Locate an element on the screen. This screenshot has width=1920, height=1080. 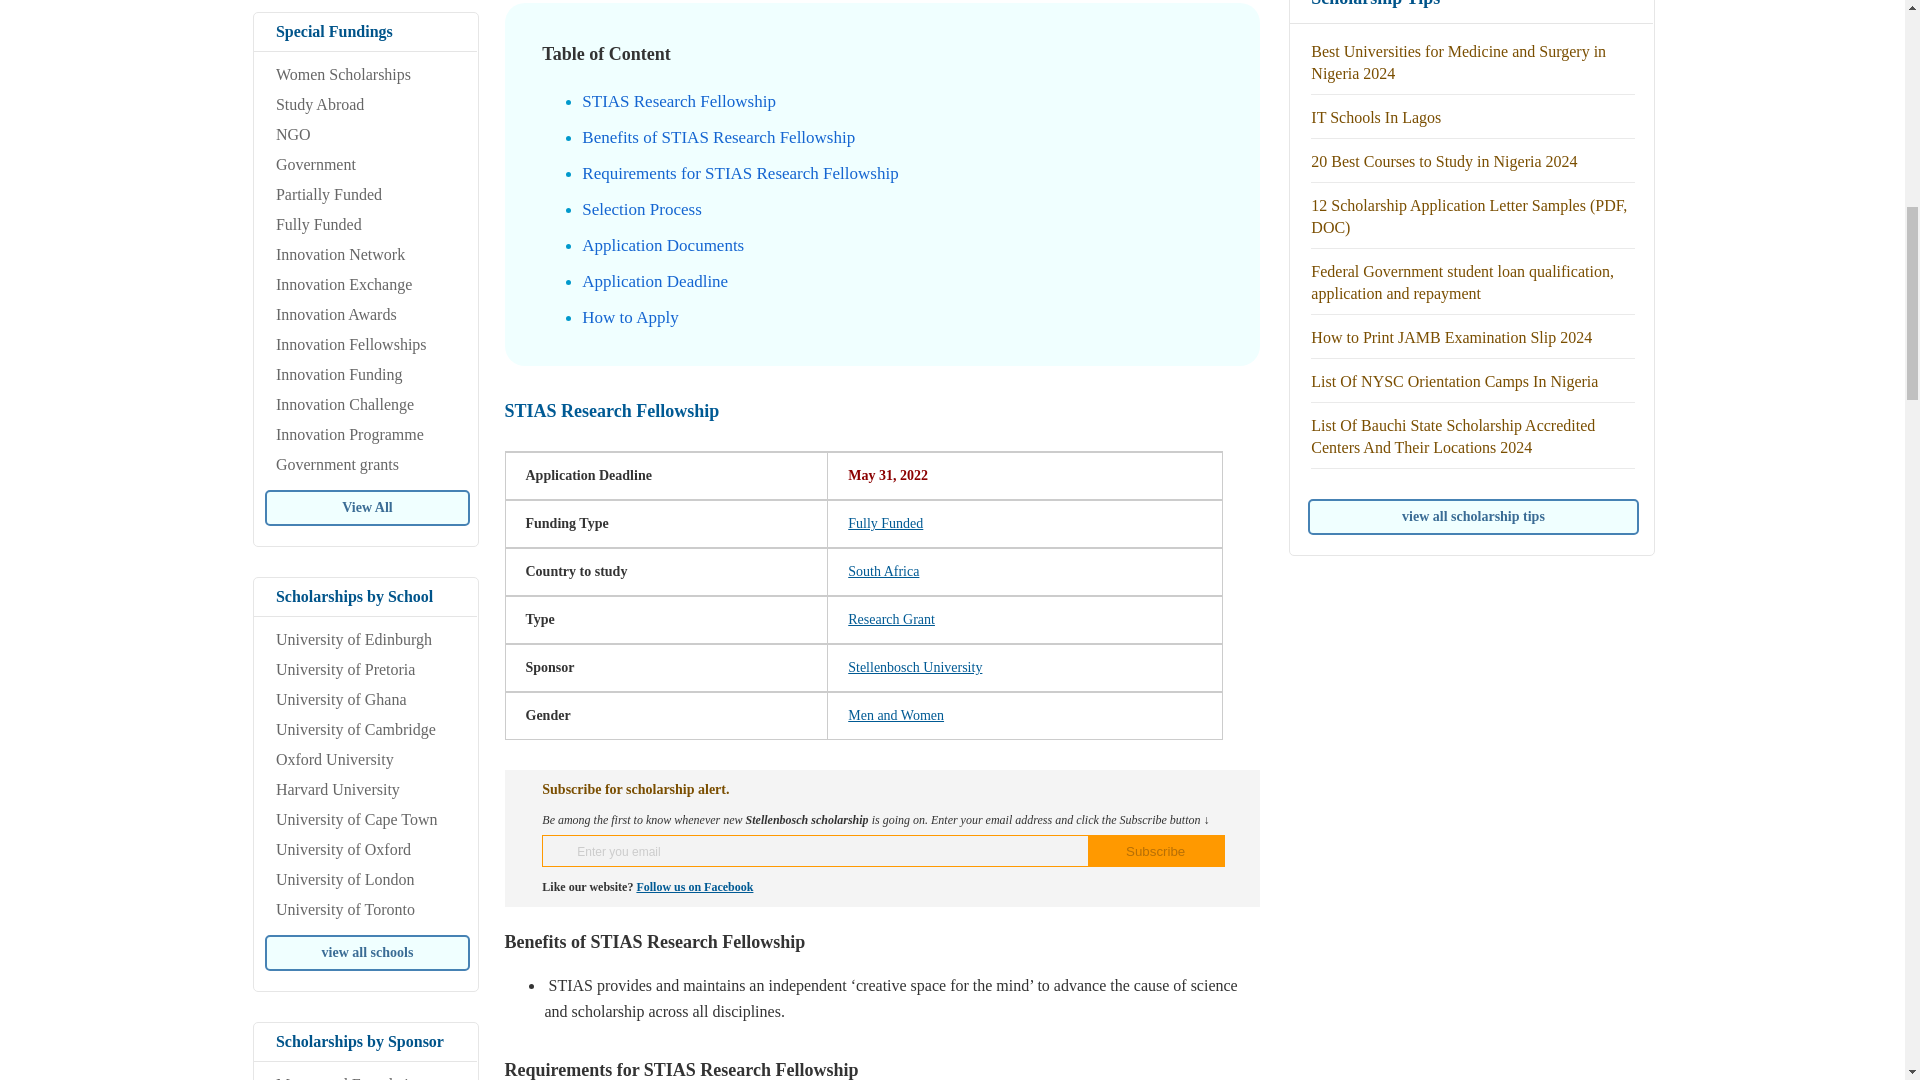
view all scholarship tips is located at coordinates (1473, 516).